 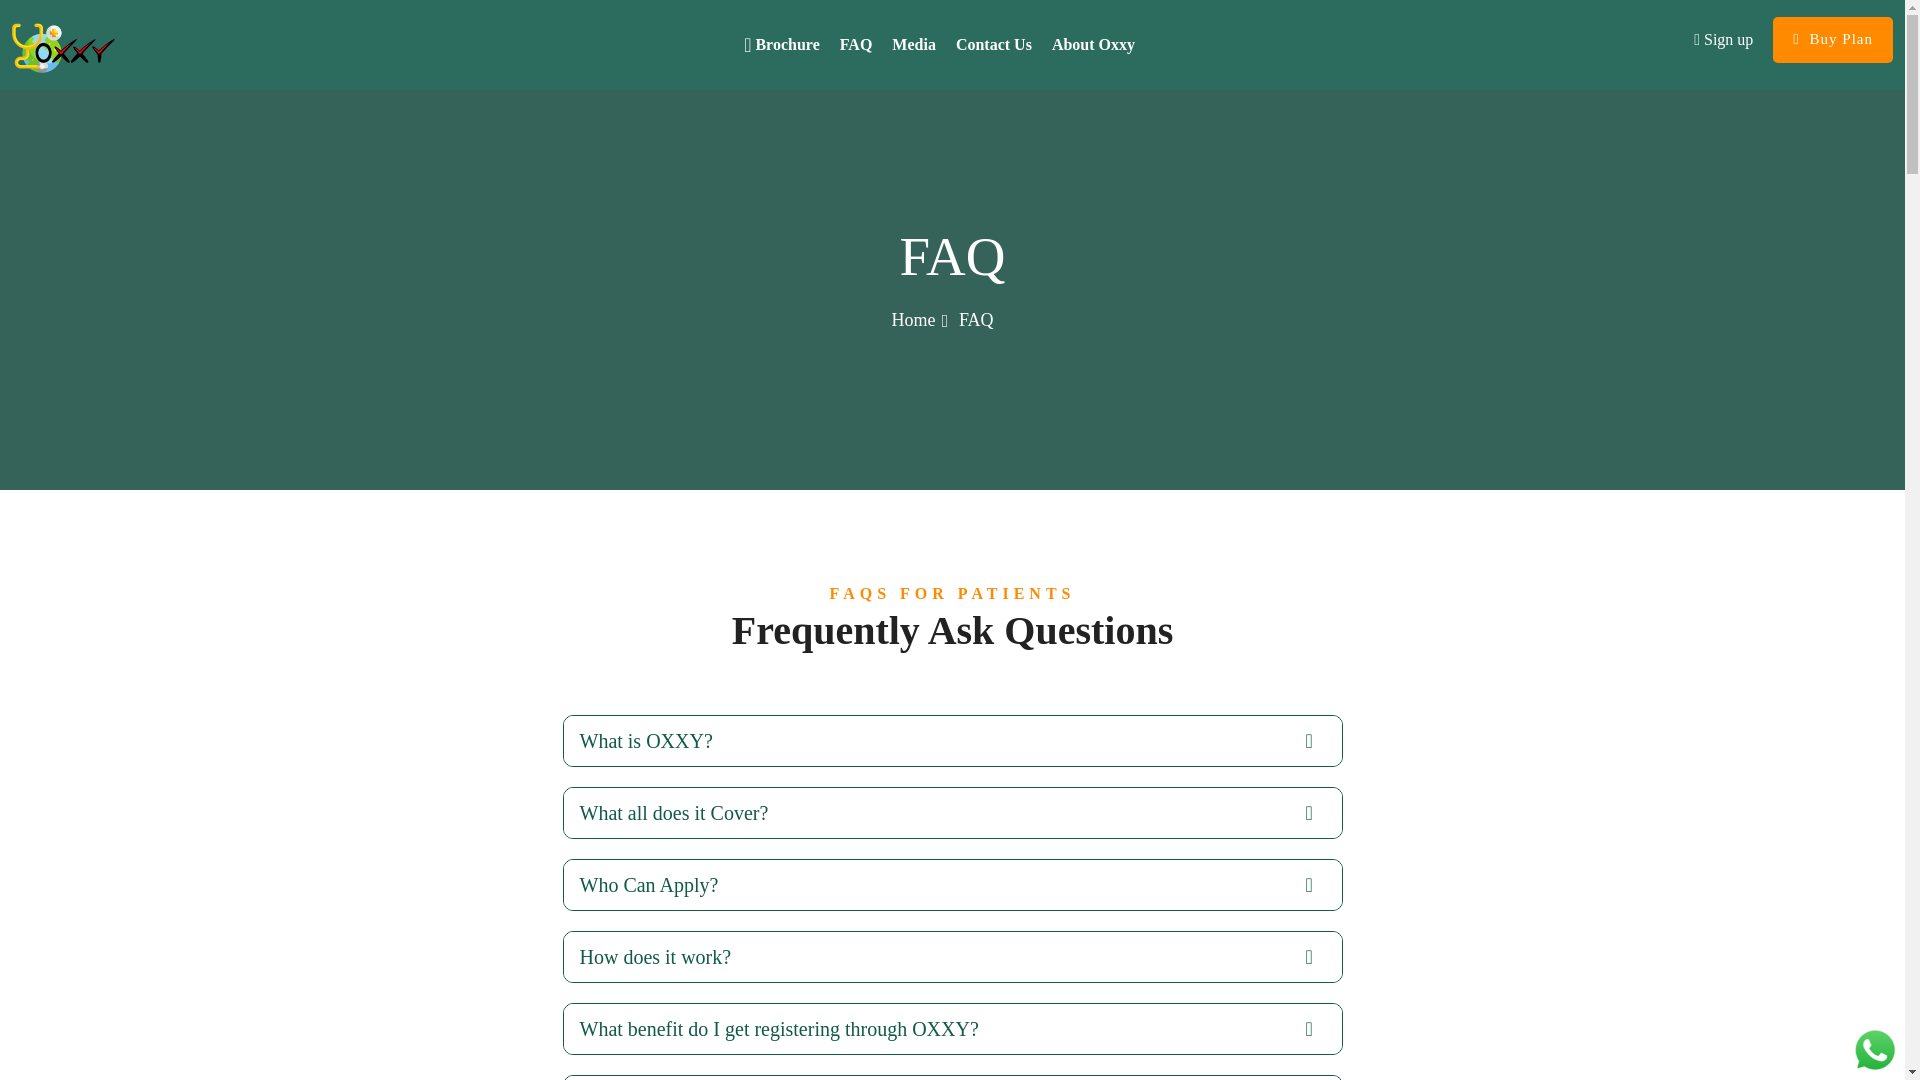 I want to click on About Oxxy, so click(x=1093, y=44).